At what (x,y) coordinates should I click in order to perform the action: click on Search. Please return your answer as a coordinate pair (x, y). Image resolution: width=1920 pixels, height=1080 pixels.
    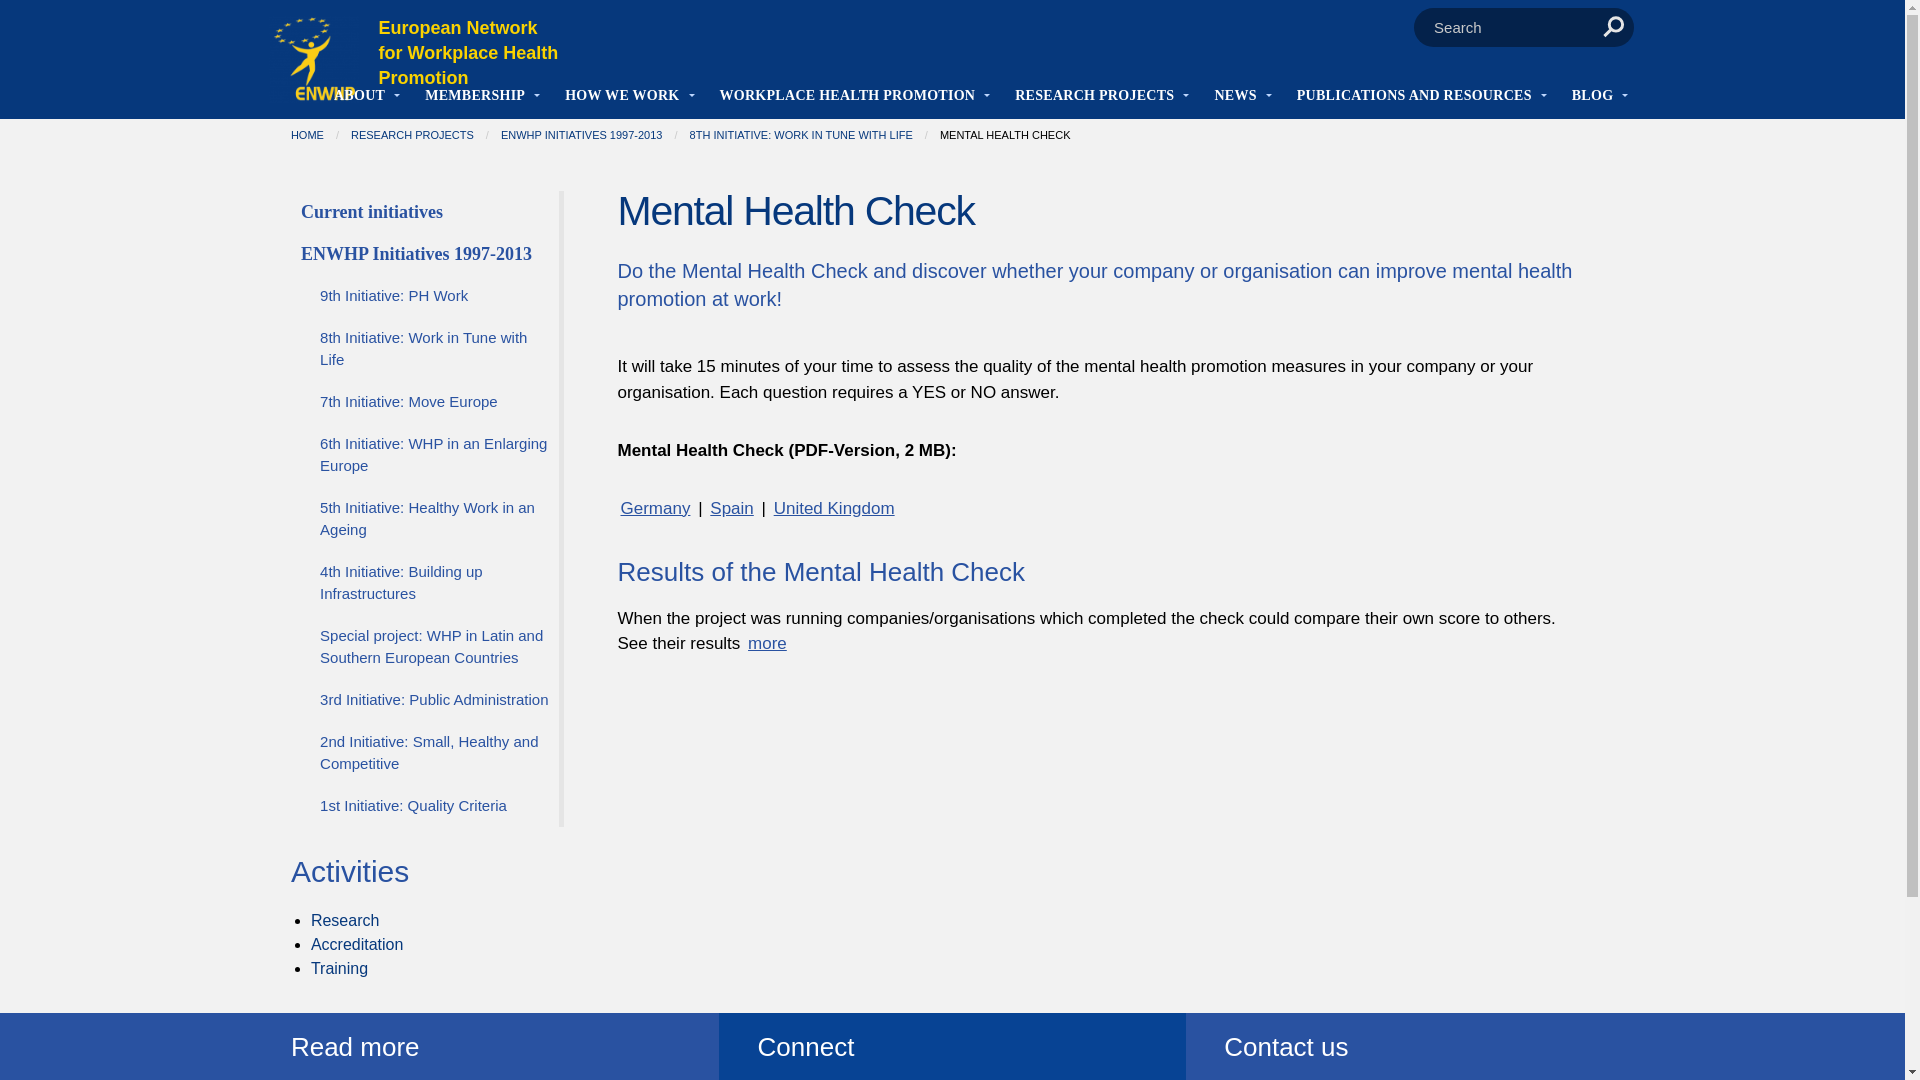
    Looking at the image, I should click on (1613, 27).